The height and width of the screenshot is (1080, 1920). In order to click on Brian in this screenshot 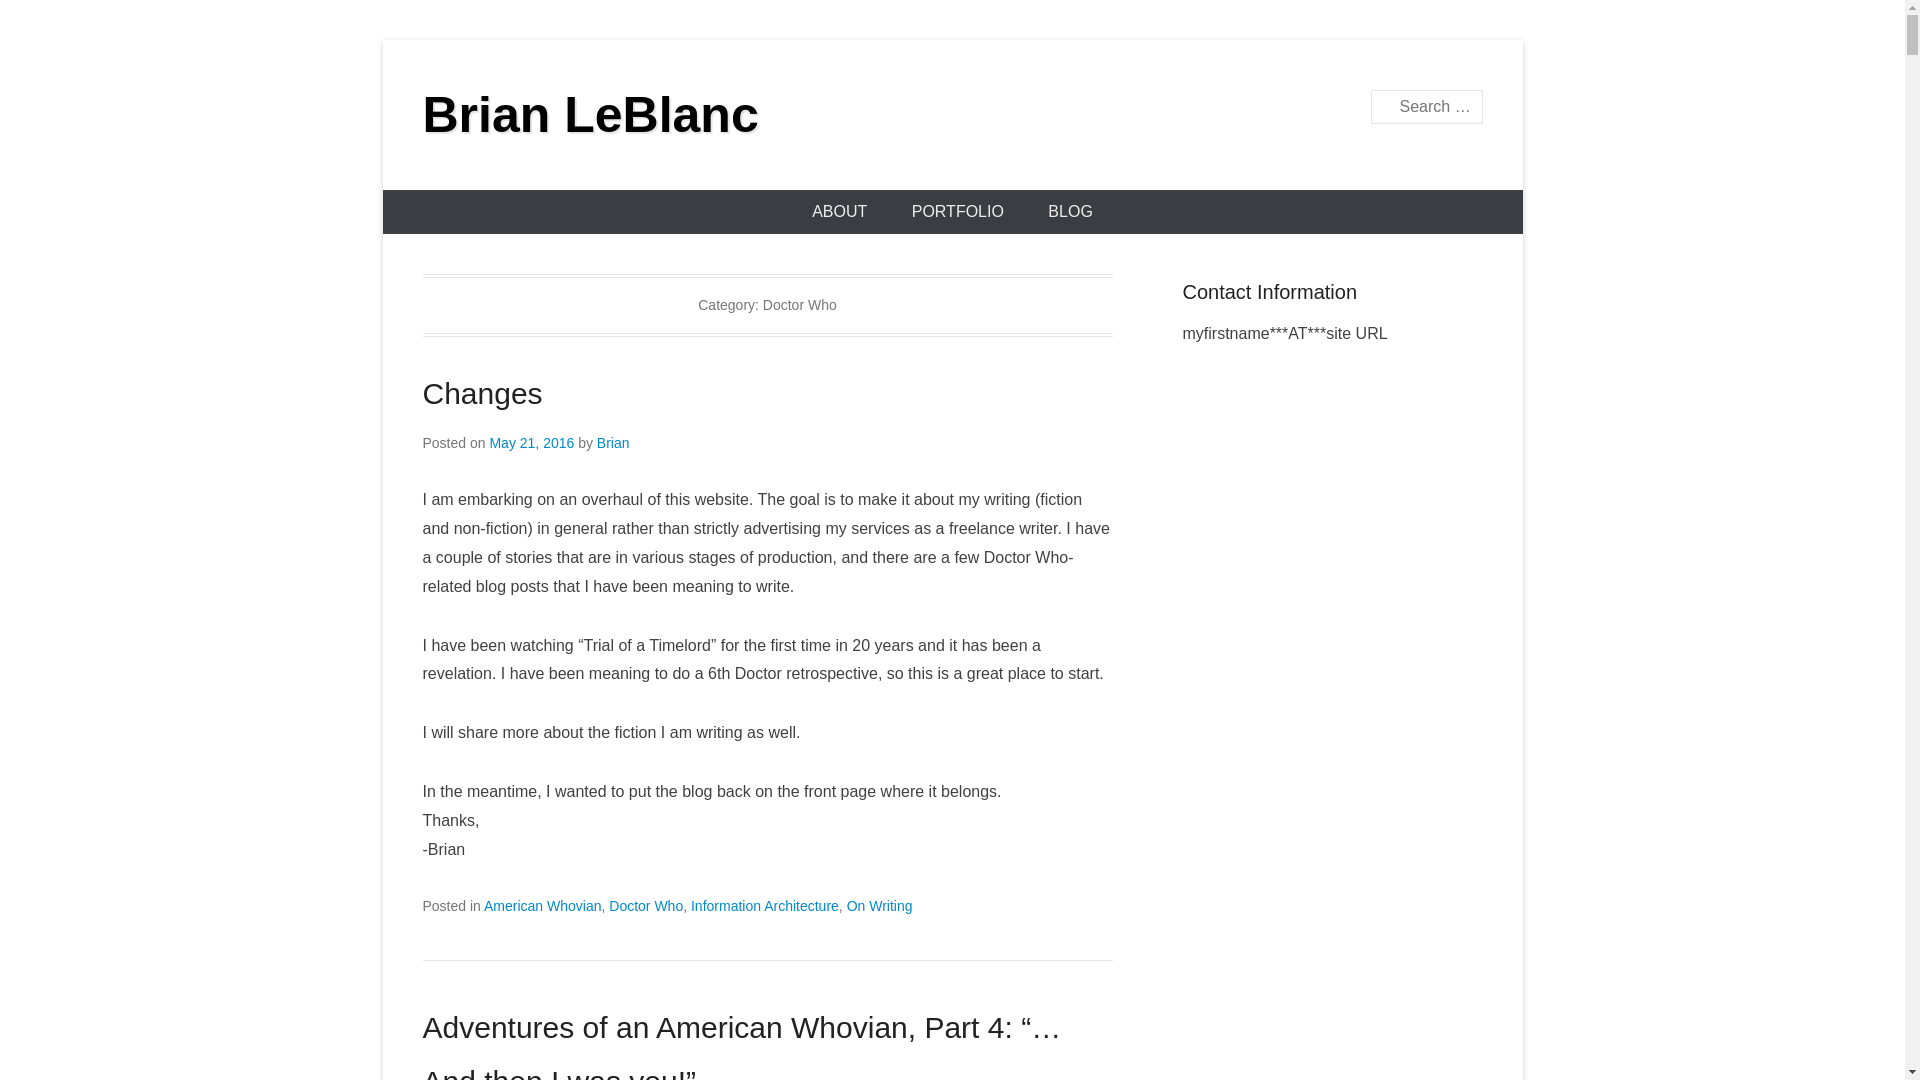, I will do `click(613, 443)`.